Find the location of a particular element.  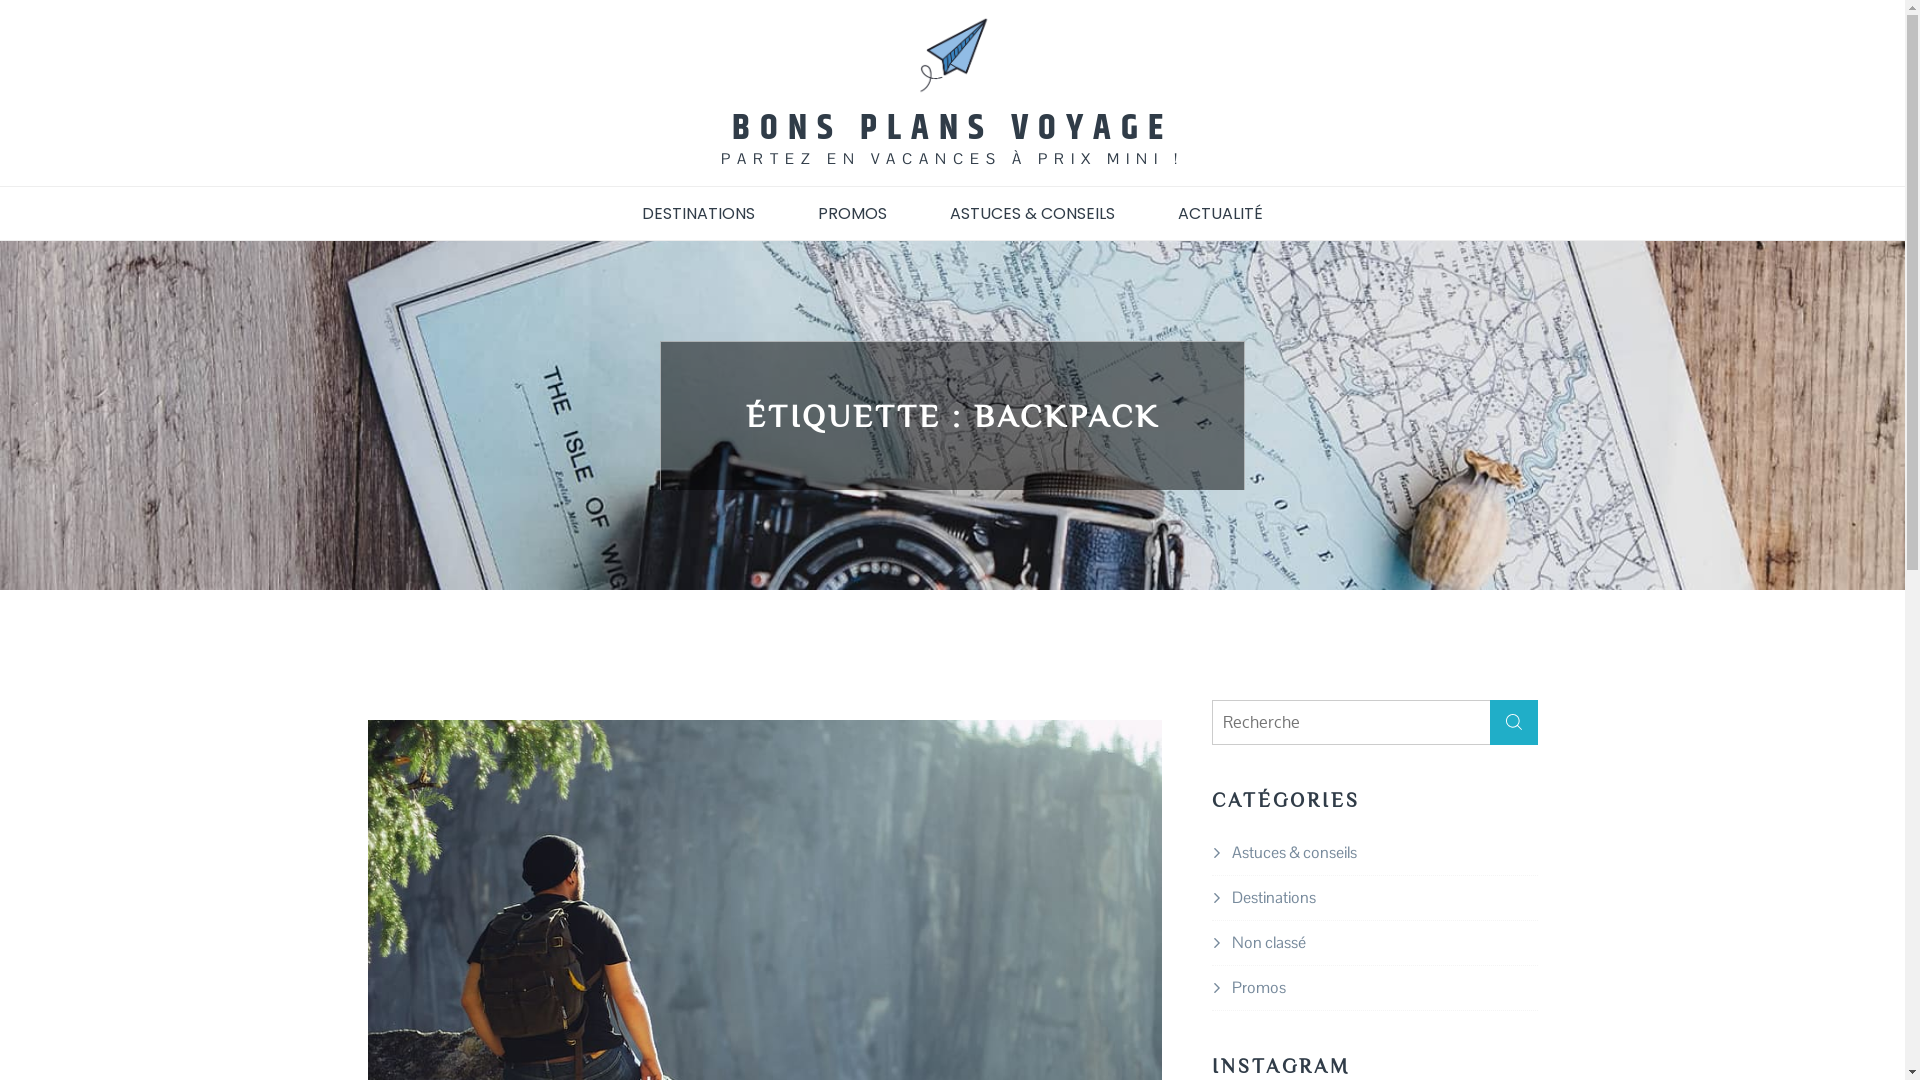

Skip to content is located at coordinates (0, 0).